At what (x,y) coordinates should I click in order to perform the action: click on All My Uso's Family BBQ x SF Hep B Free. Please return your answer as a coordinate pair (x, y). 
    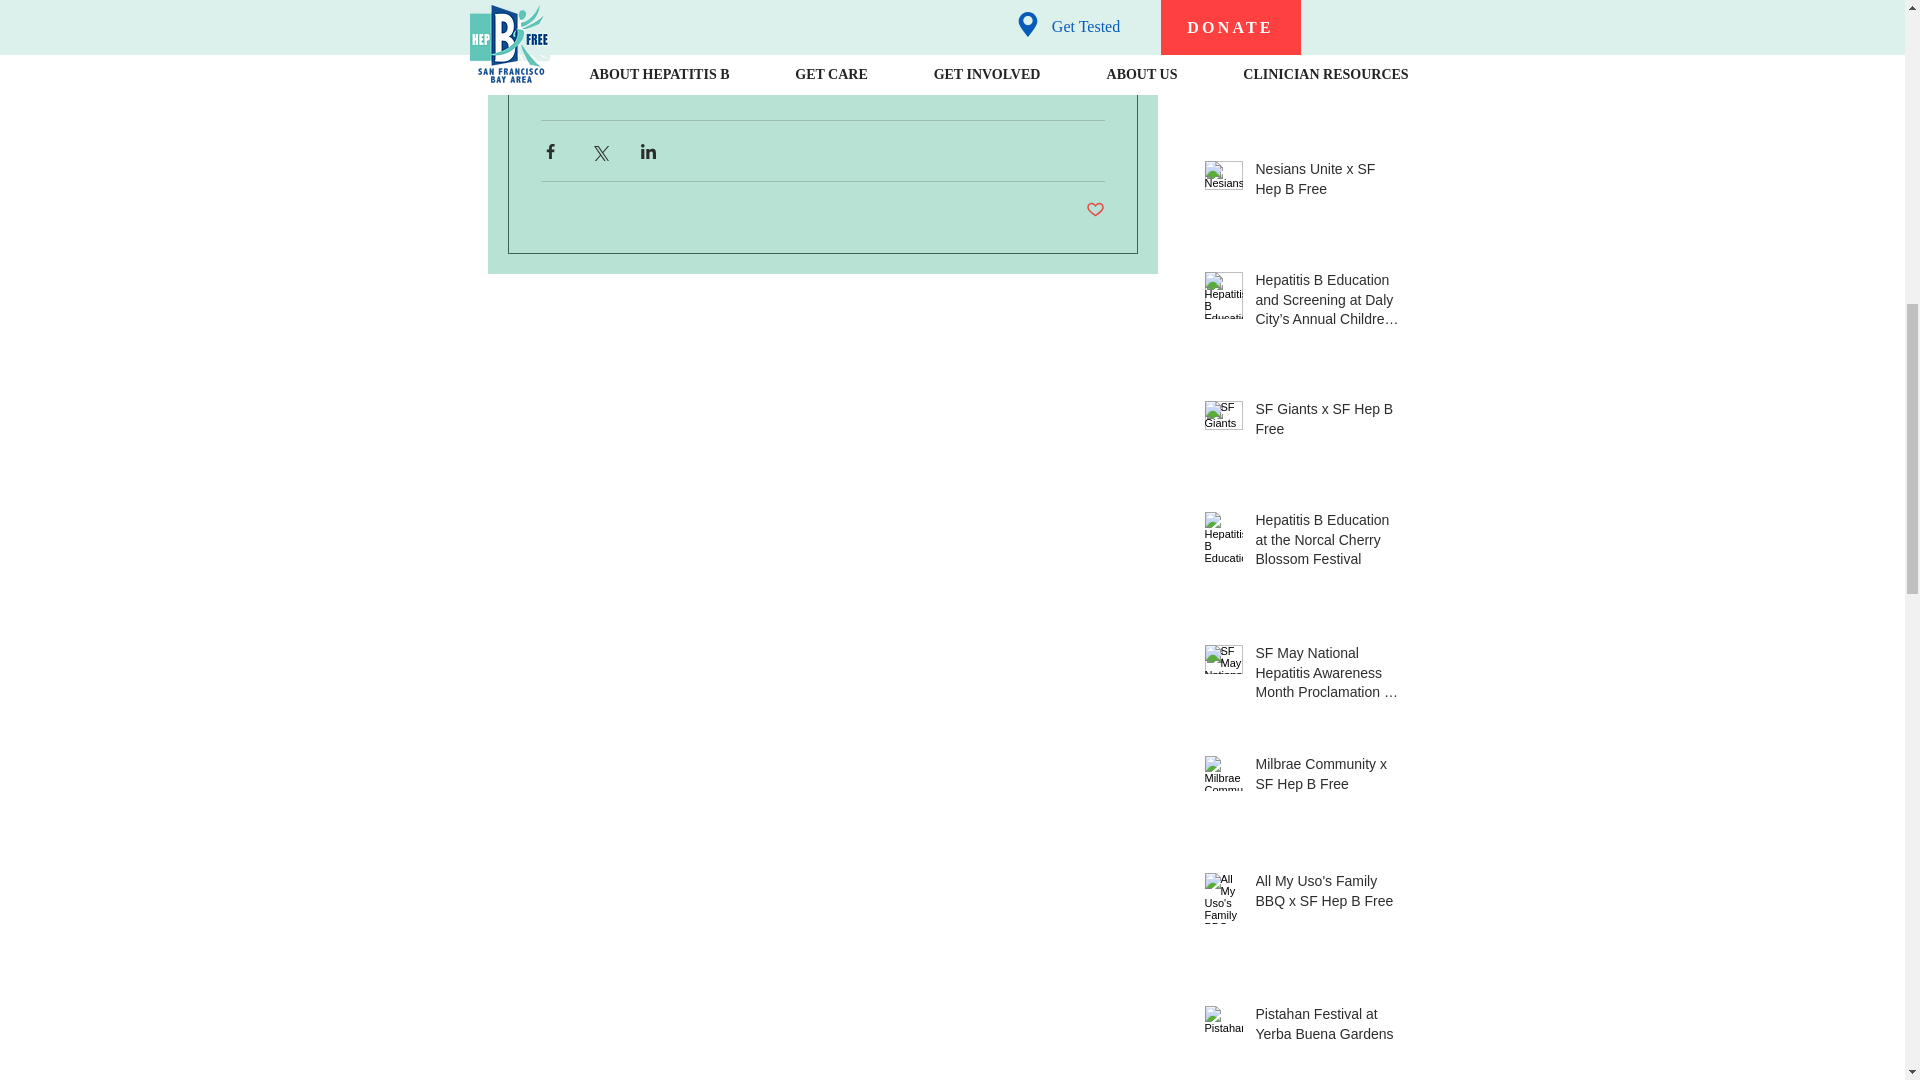
    Looking at the image, I should click on (1327, 895).